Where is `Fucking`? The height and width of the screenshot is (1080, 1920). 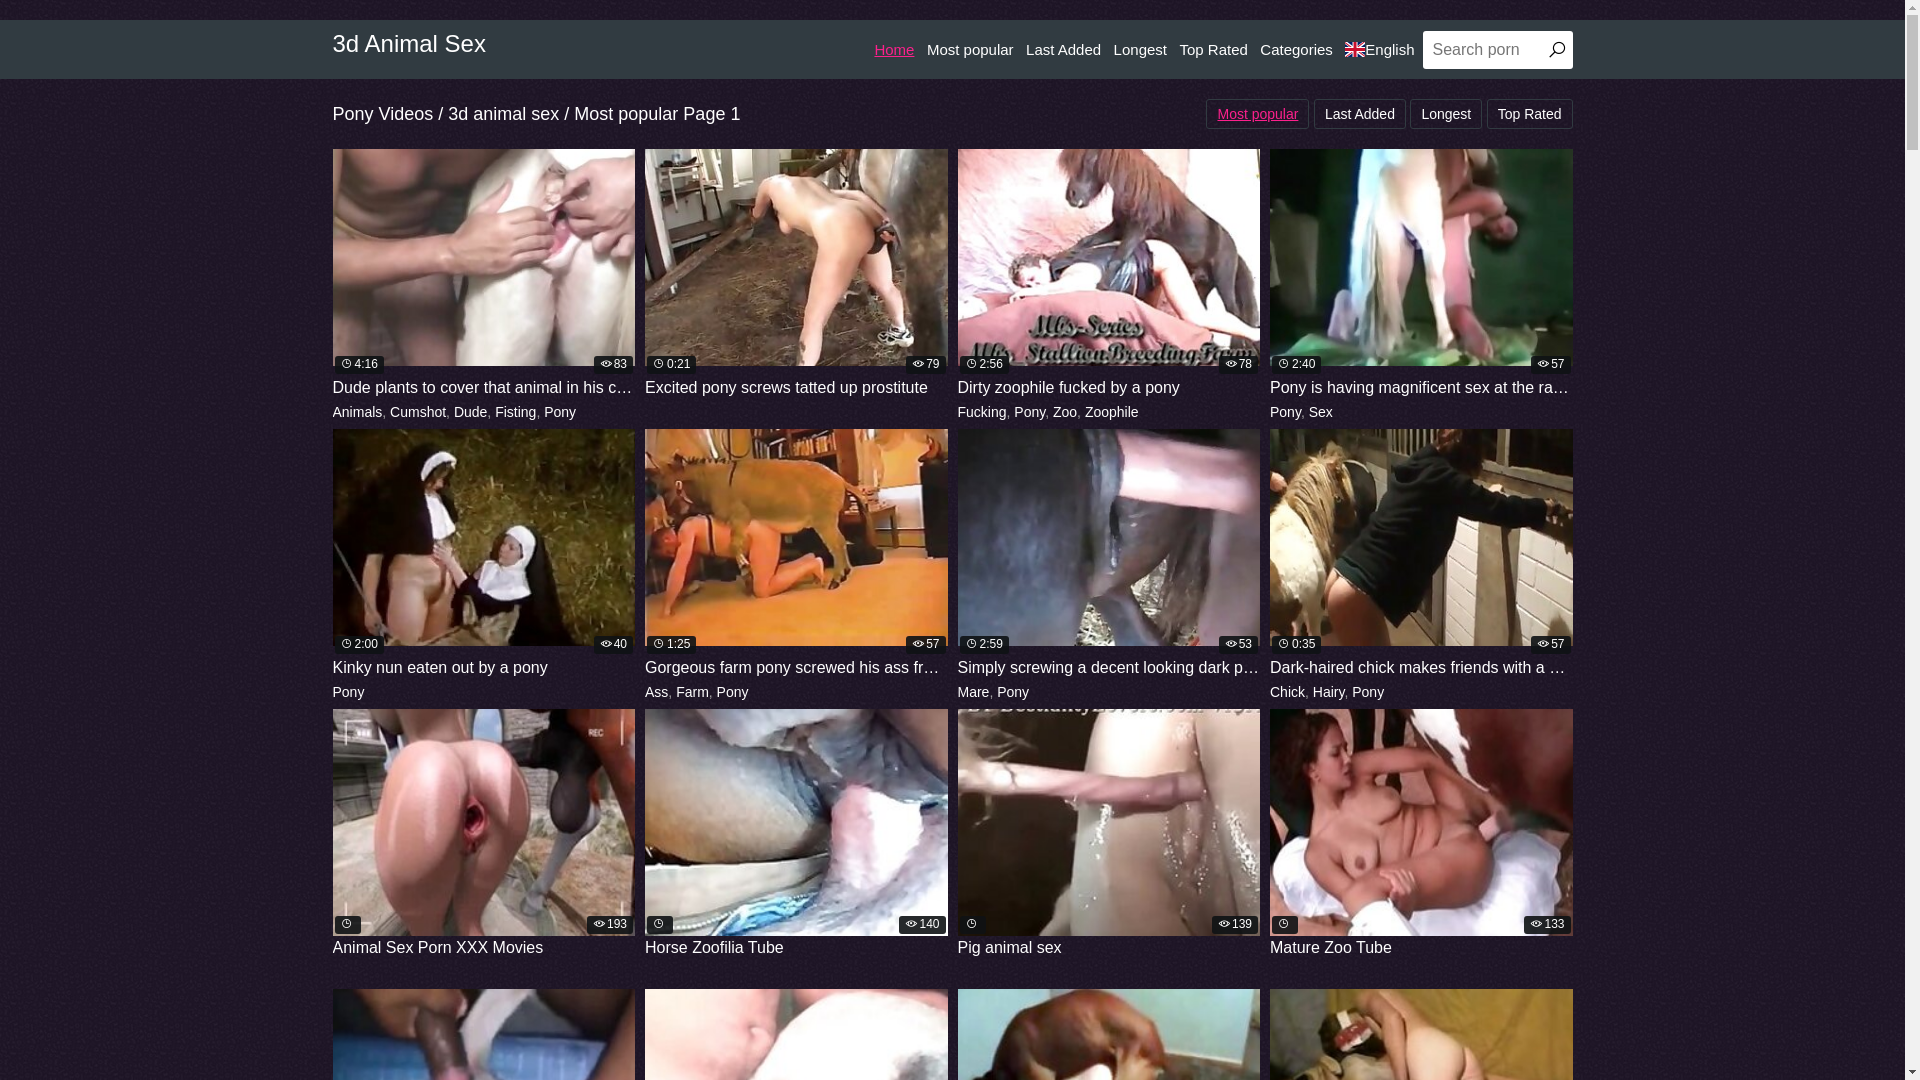 Fucking is located at coordinates (982, 412).